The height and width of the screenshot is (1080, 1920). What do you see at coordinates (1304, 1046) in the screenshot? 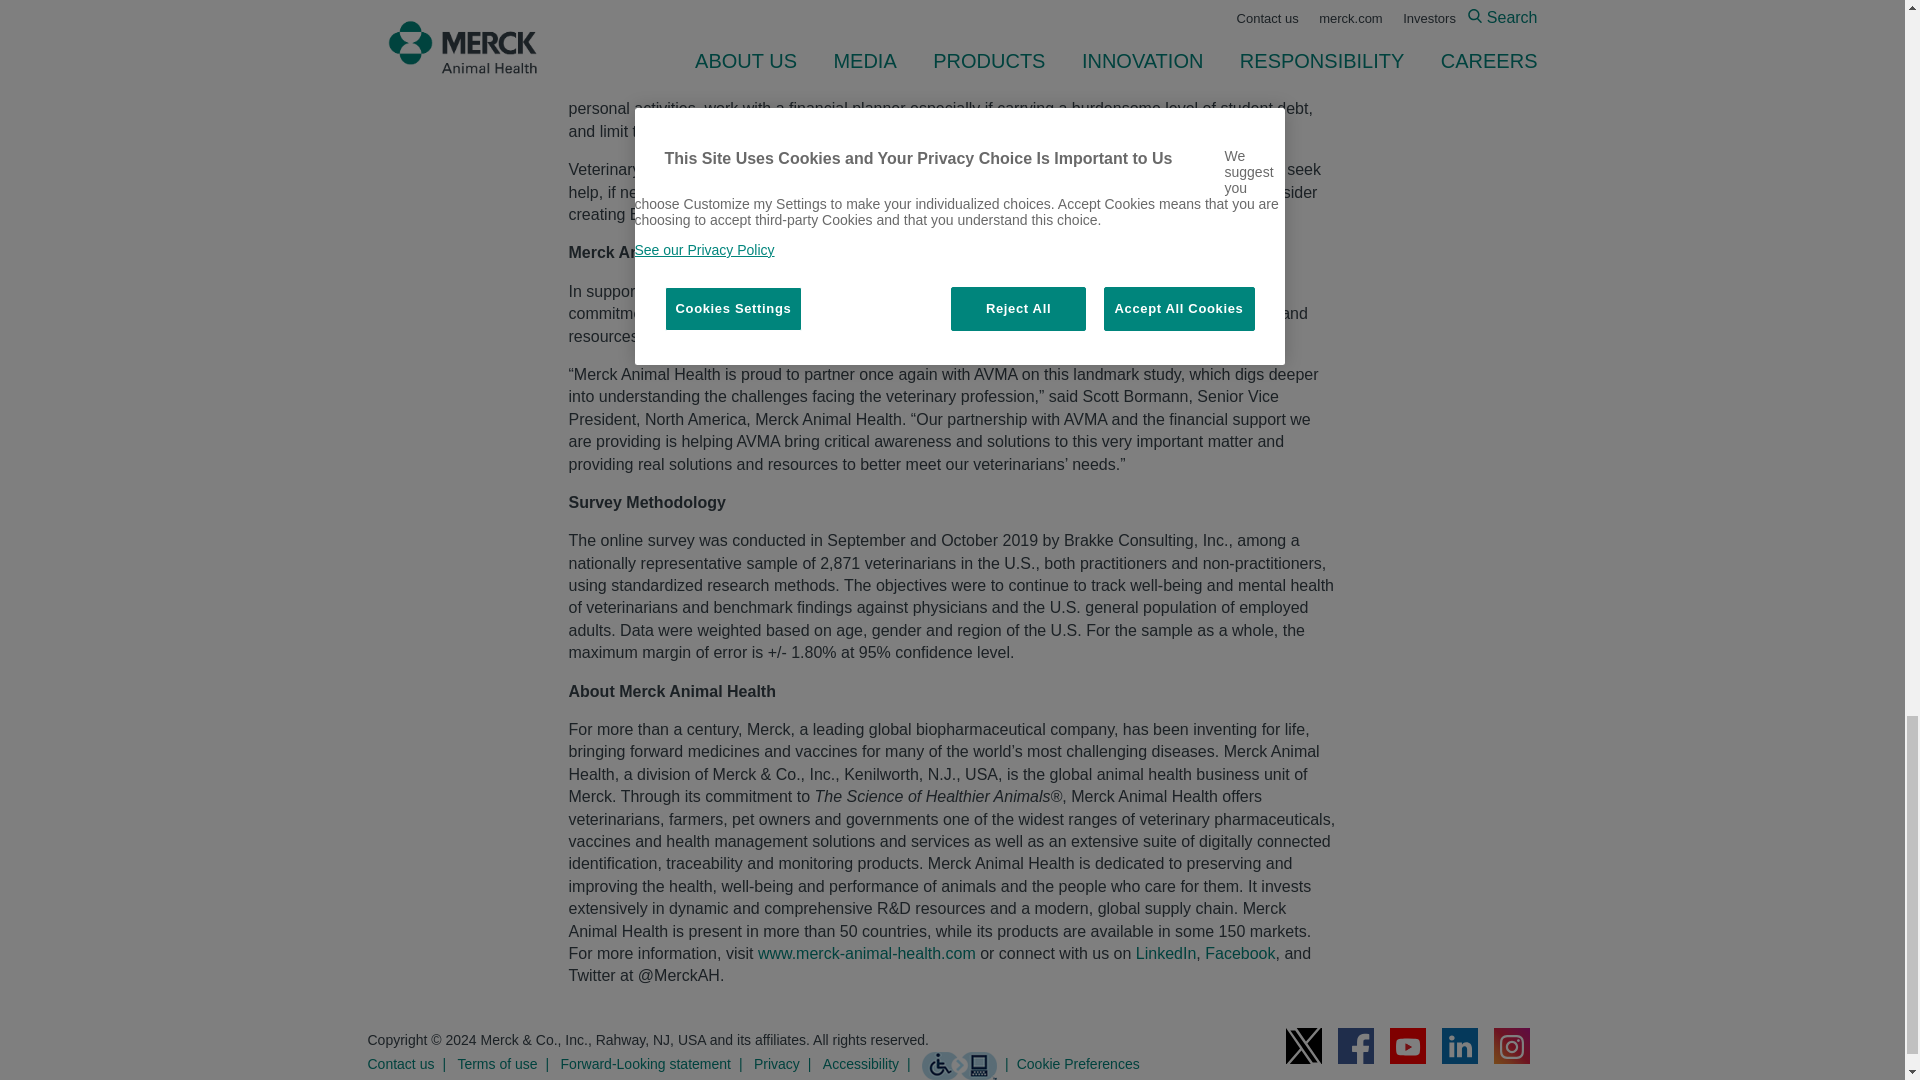
I see `Twitter: Merck Animal Health` at bounding box center [1304, 1046].